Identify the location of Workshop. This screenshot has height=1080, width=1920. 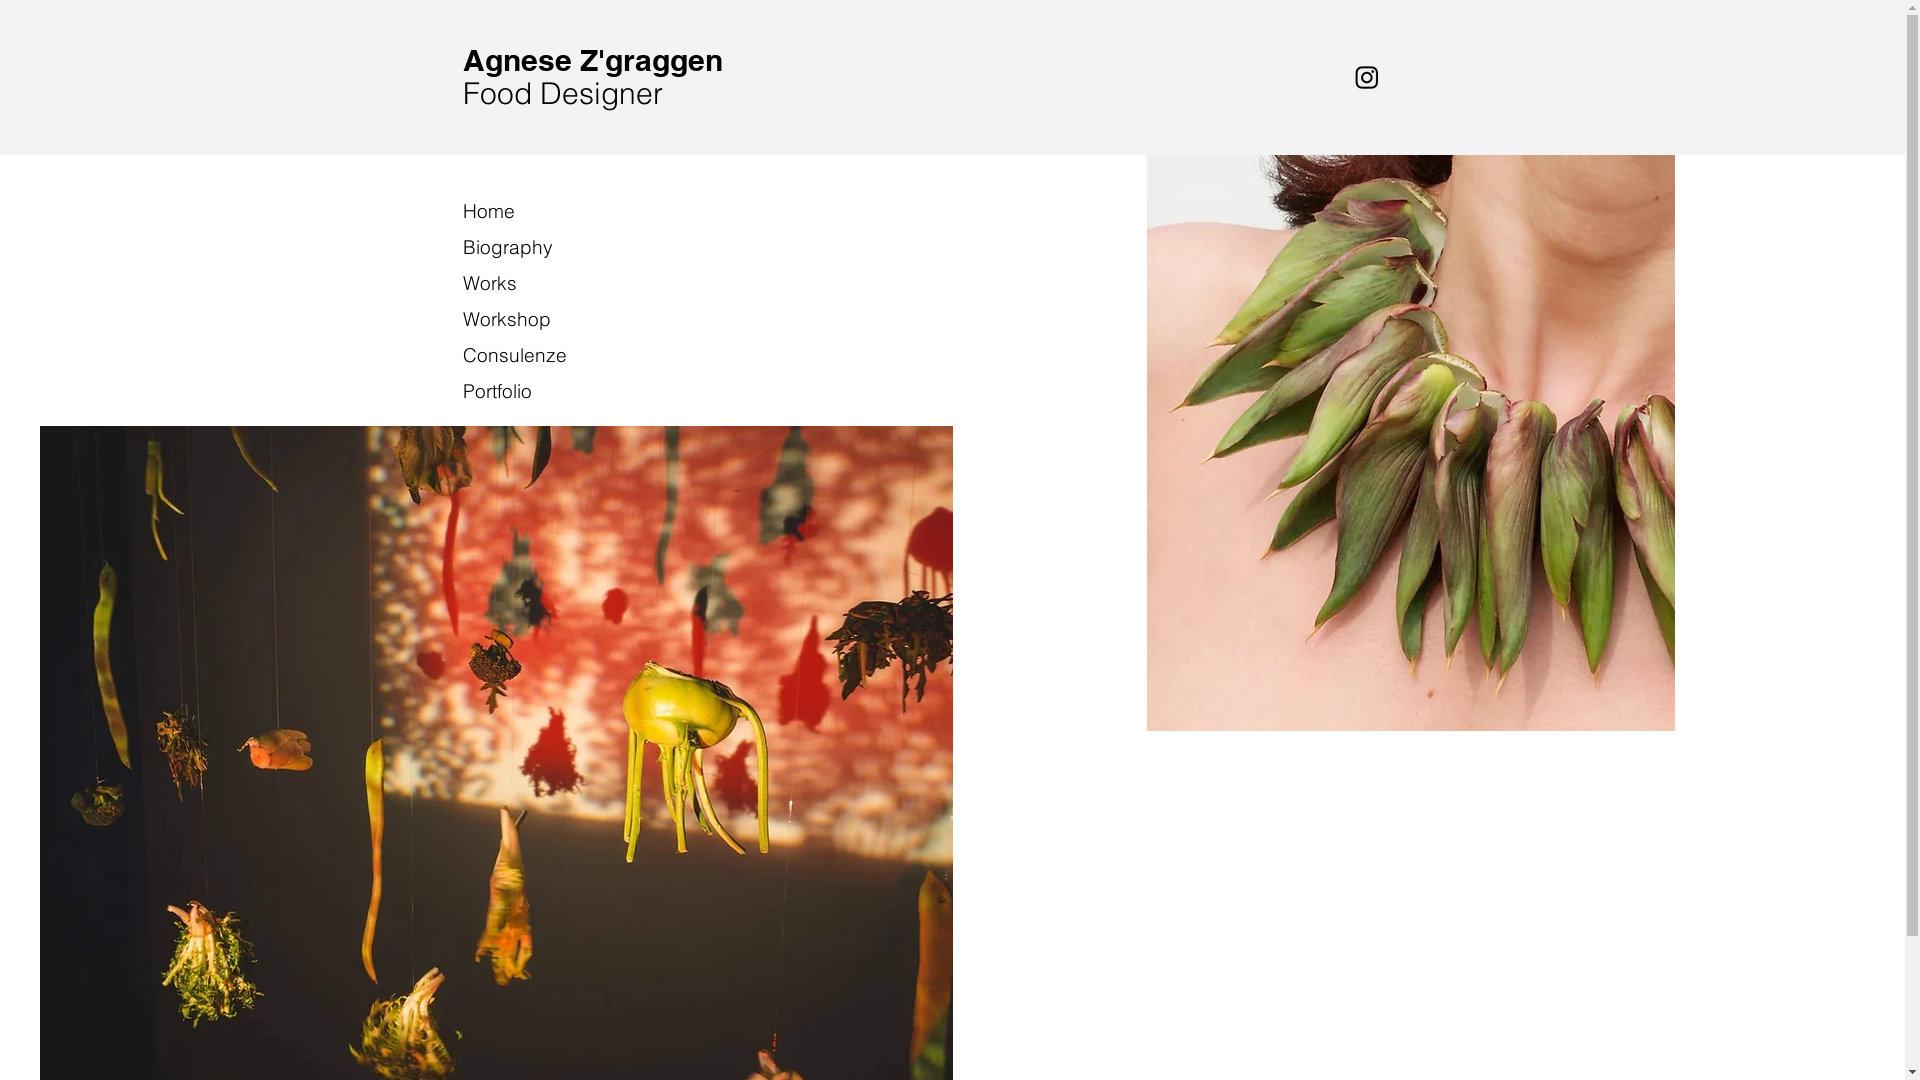
(534, 319).